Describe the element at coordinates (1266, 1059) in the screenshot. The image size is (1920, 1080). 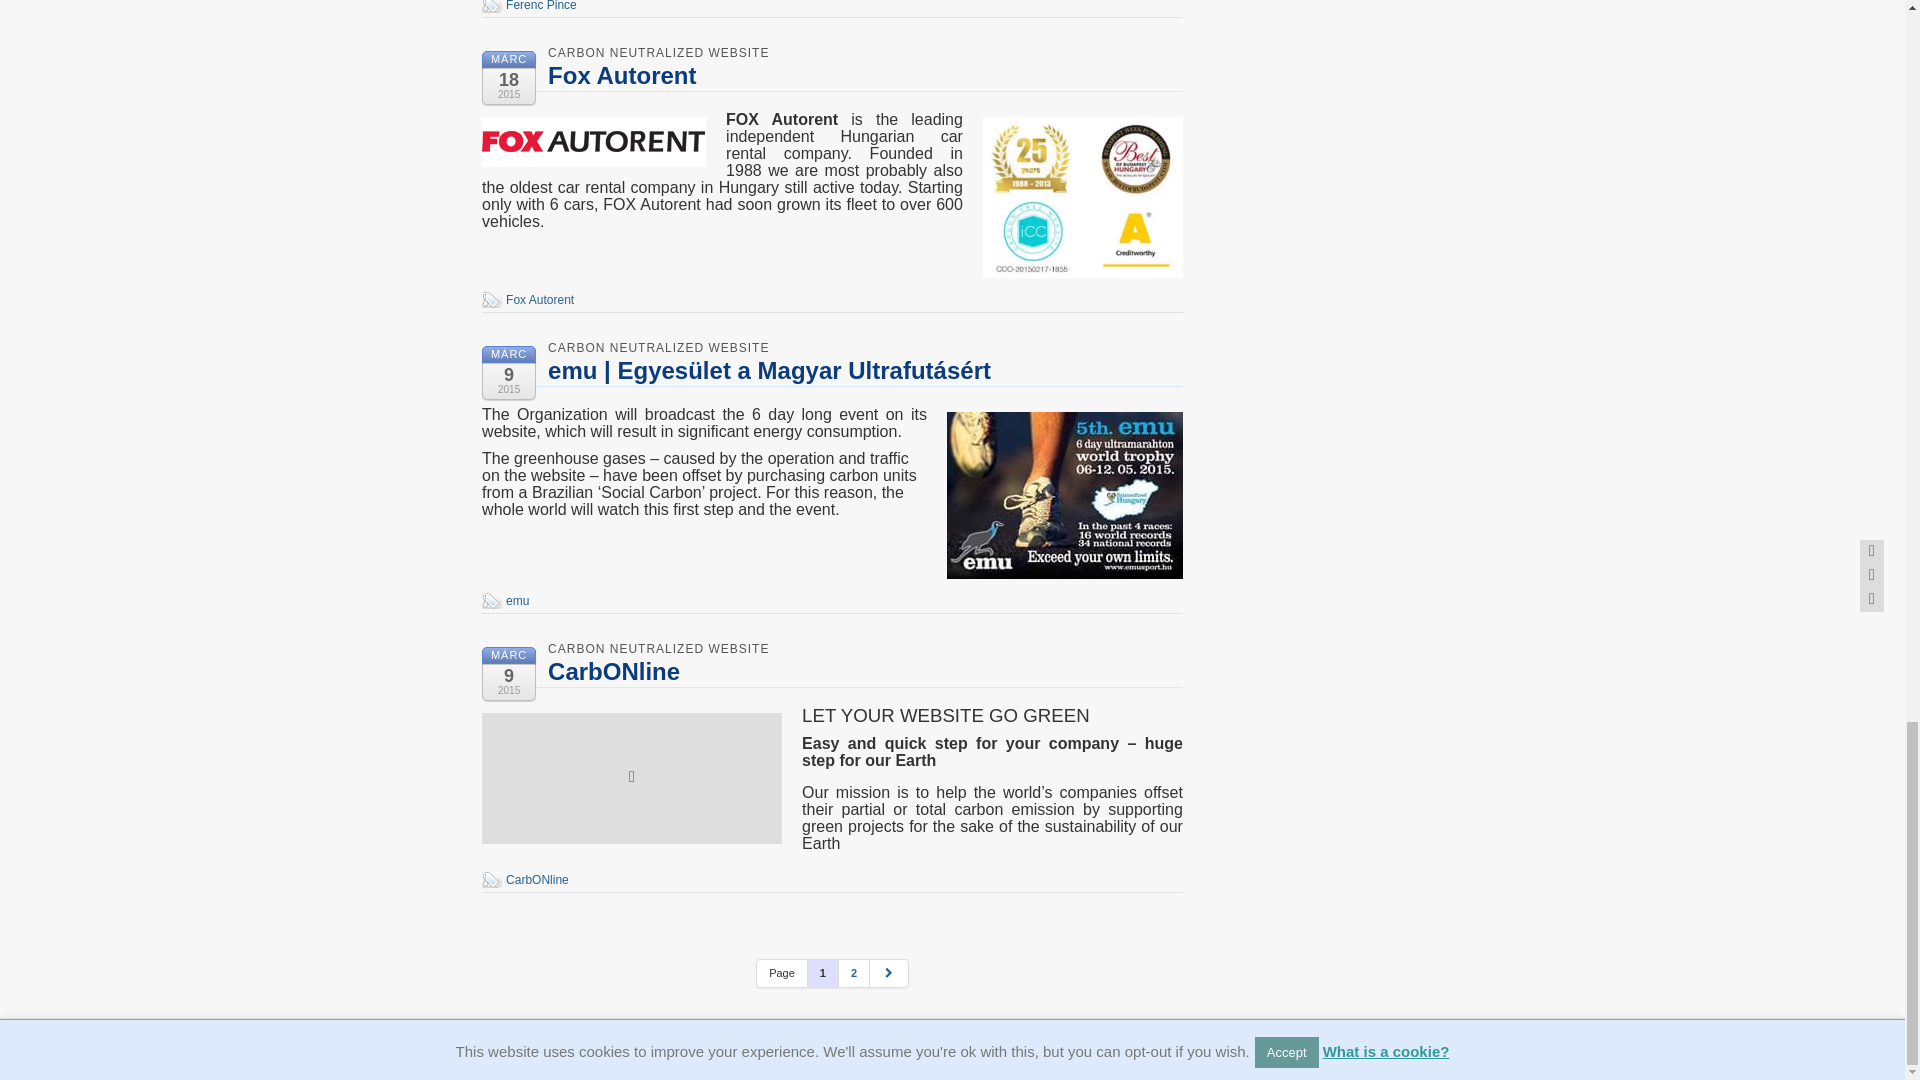
I see `Roobycon Consulting` at that location.